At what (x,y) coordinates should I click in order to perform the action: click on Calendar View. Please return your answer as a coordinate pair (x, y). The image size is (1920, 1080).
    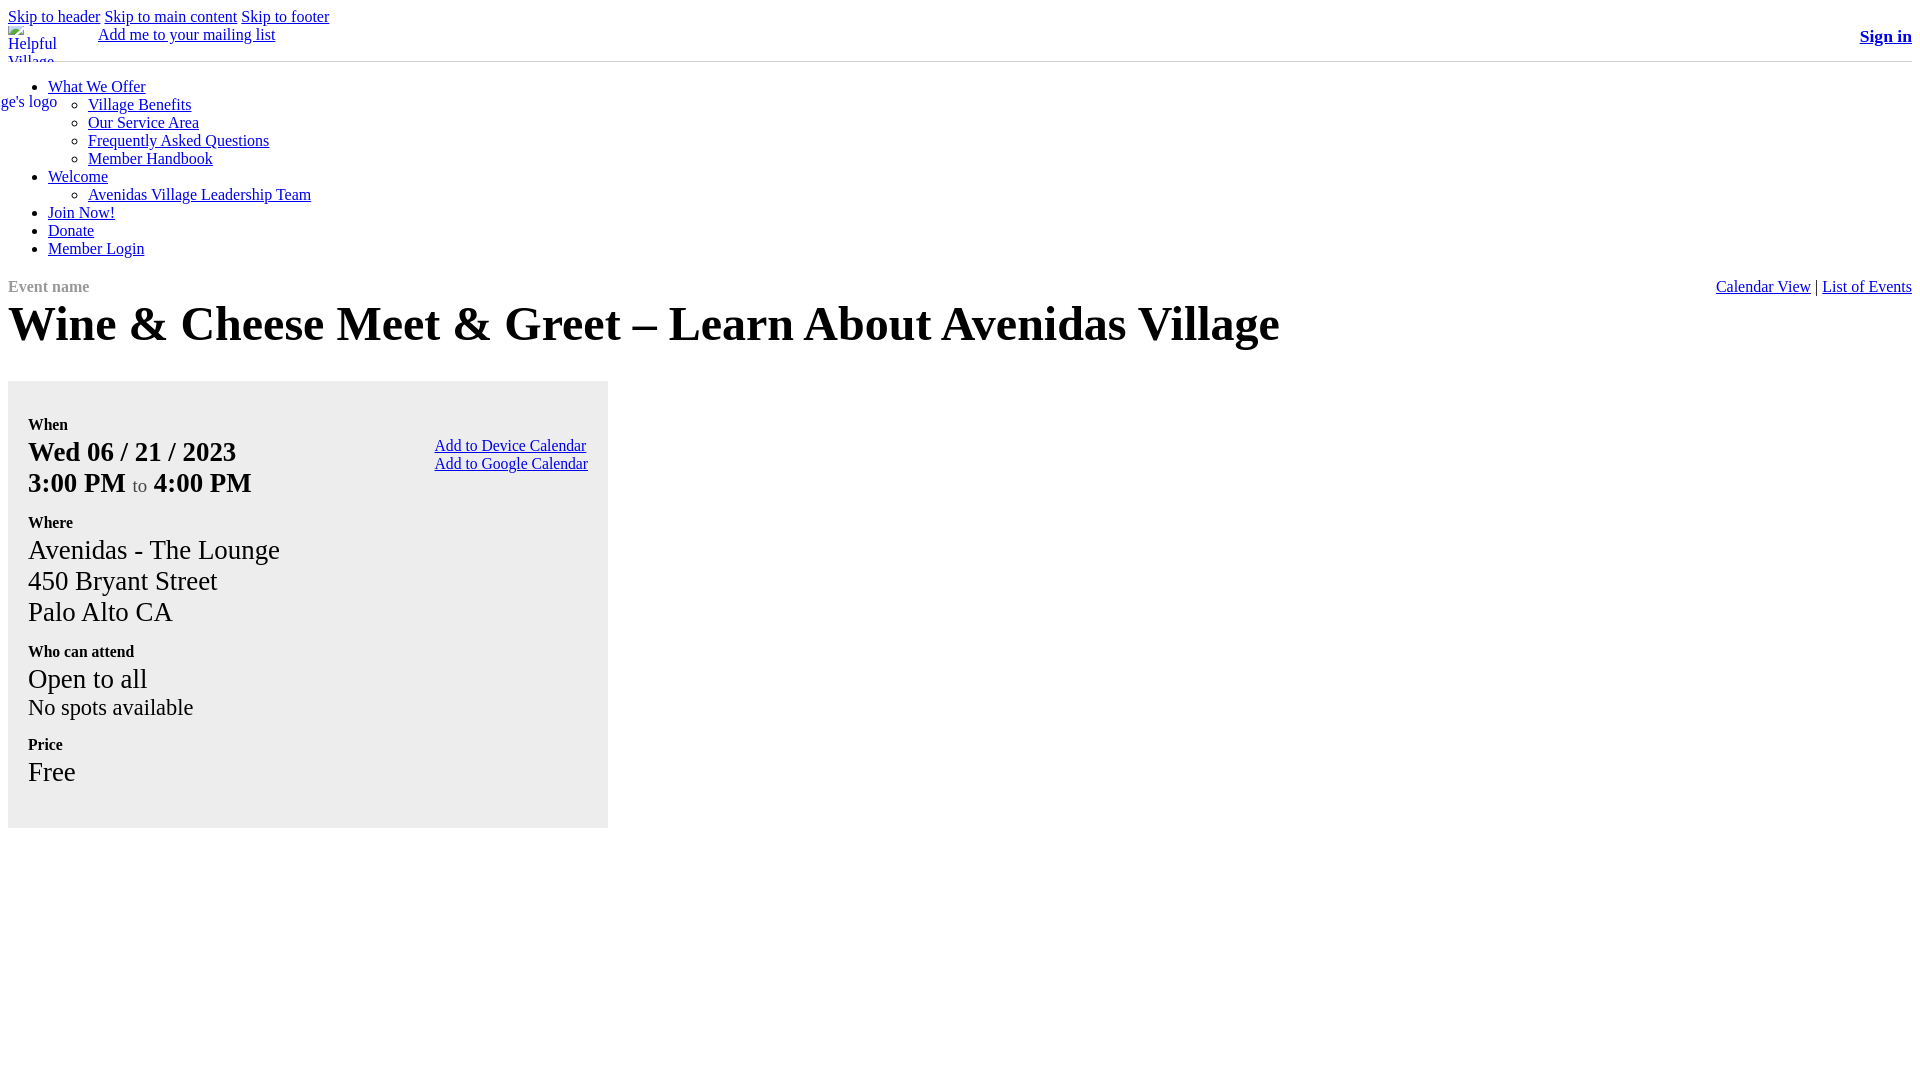
    Looking at the image, I should click on (1763, 286).